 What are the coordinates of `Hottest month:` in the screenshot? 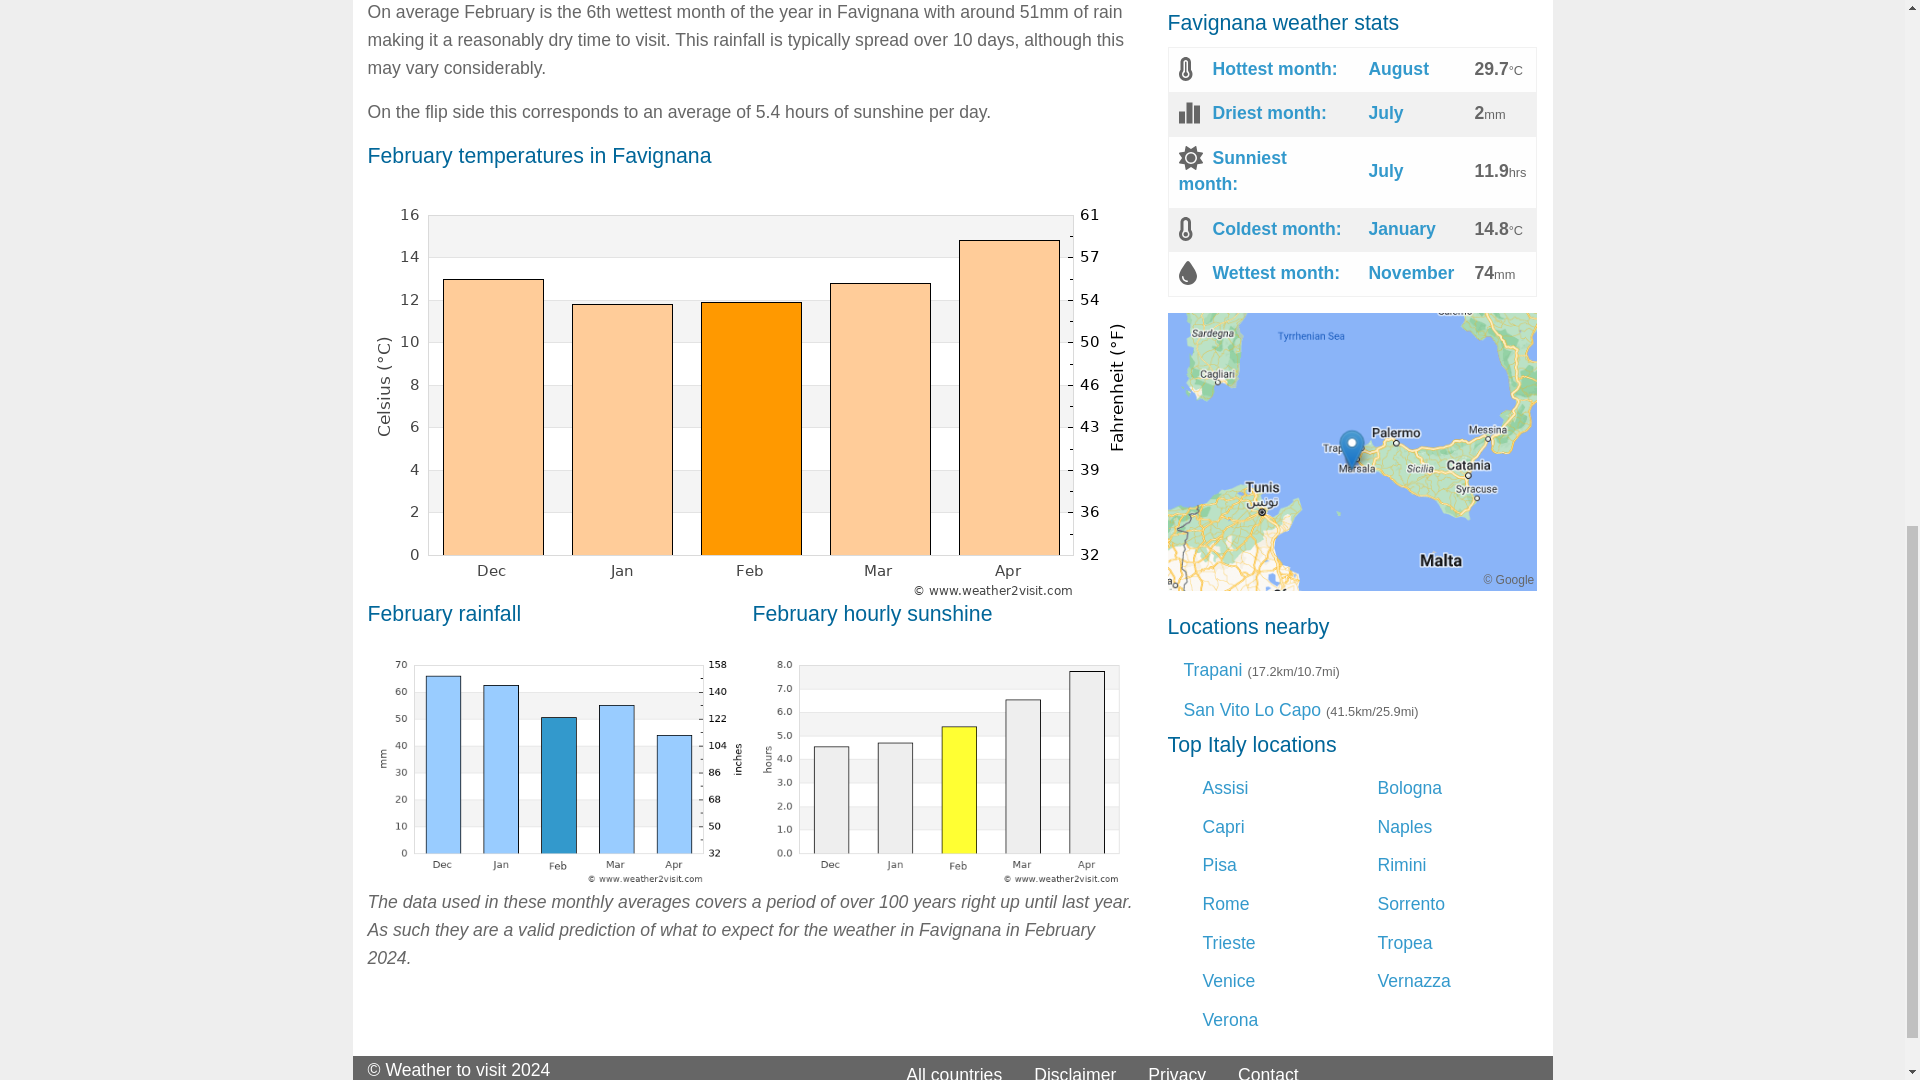 It's located at (1274, 68).